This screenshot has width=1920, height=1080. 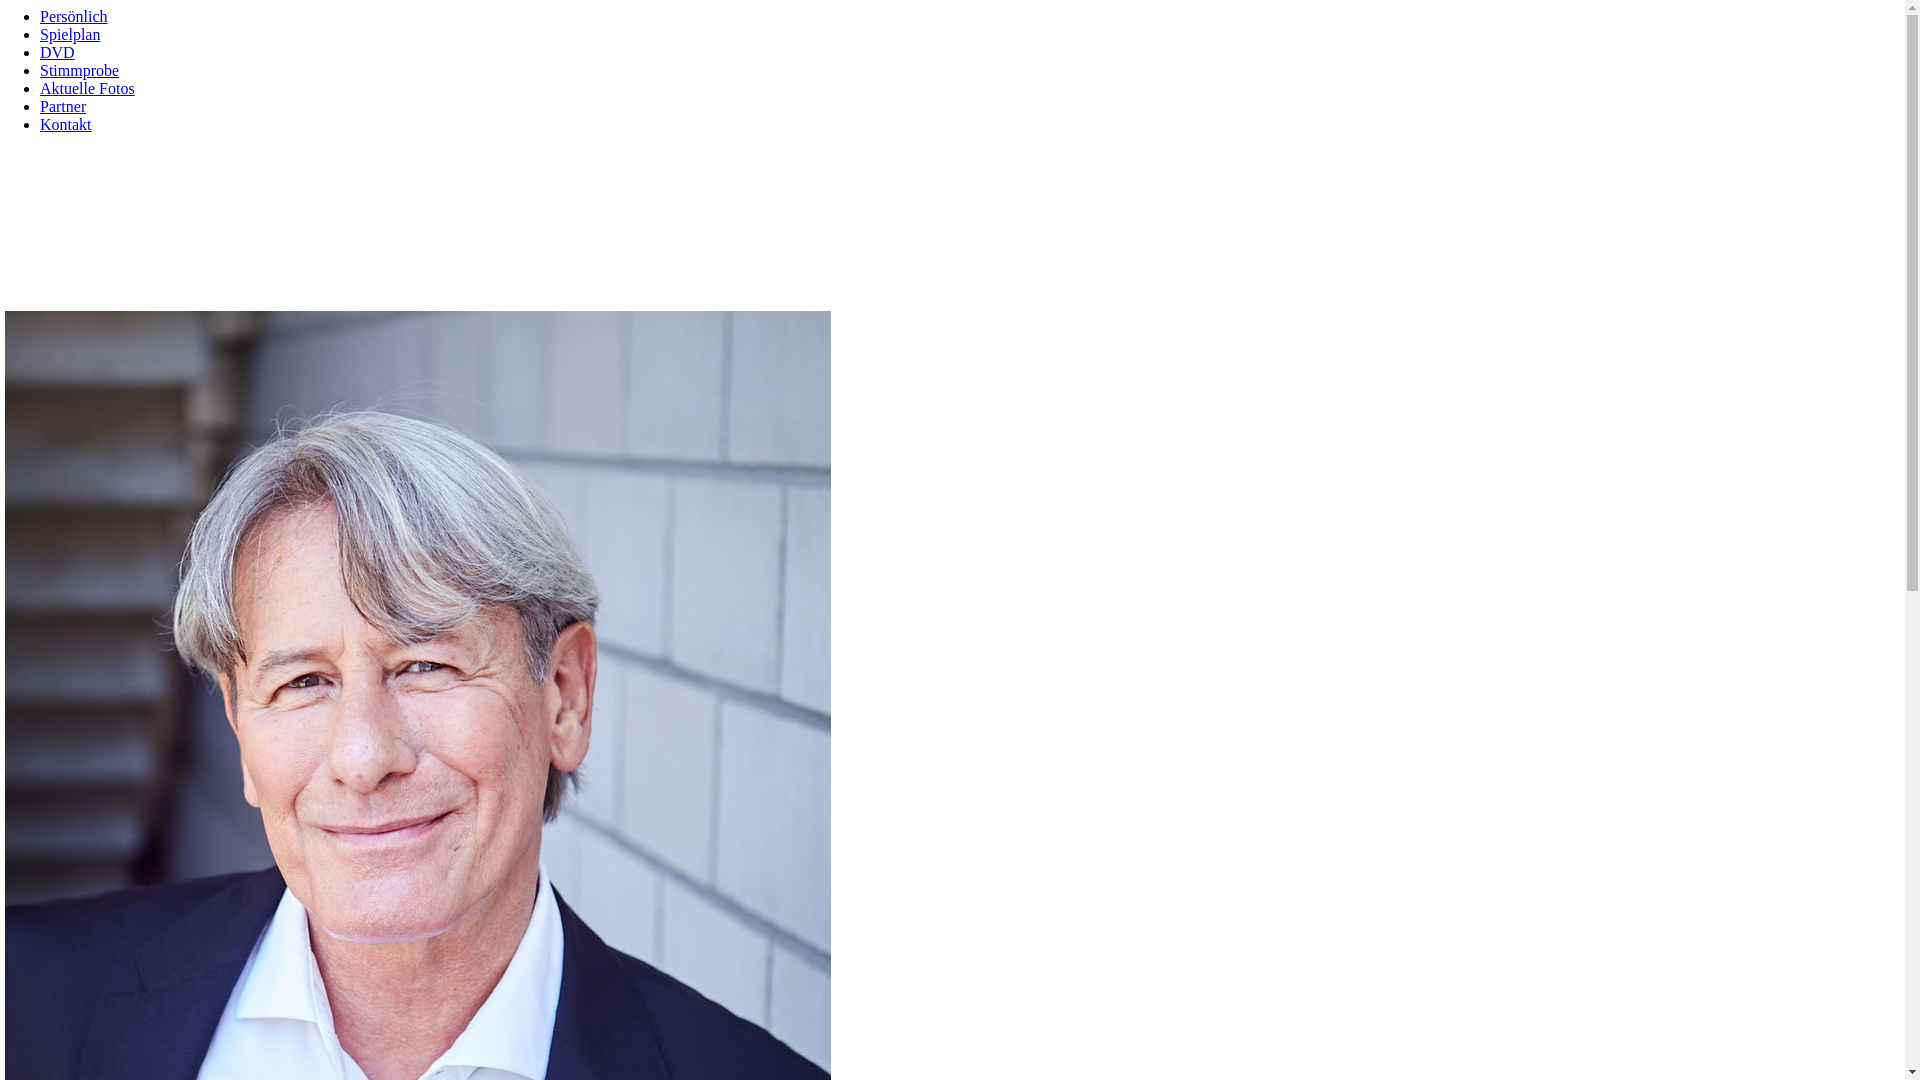 What do you see at coordinates (58, 52) in the screenshot?
I see `DVD` at bounding box center [58, 52].